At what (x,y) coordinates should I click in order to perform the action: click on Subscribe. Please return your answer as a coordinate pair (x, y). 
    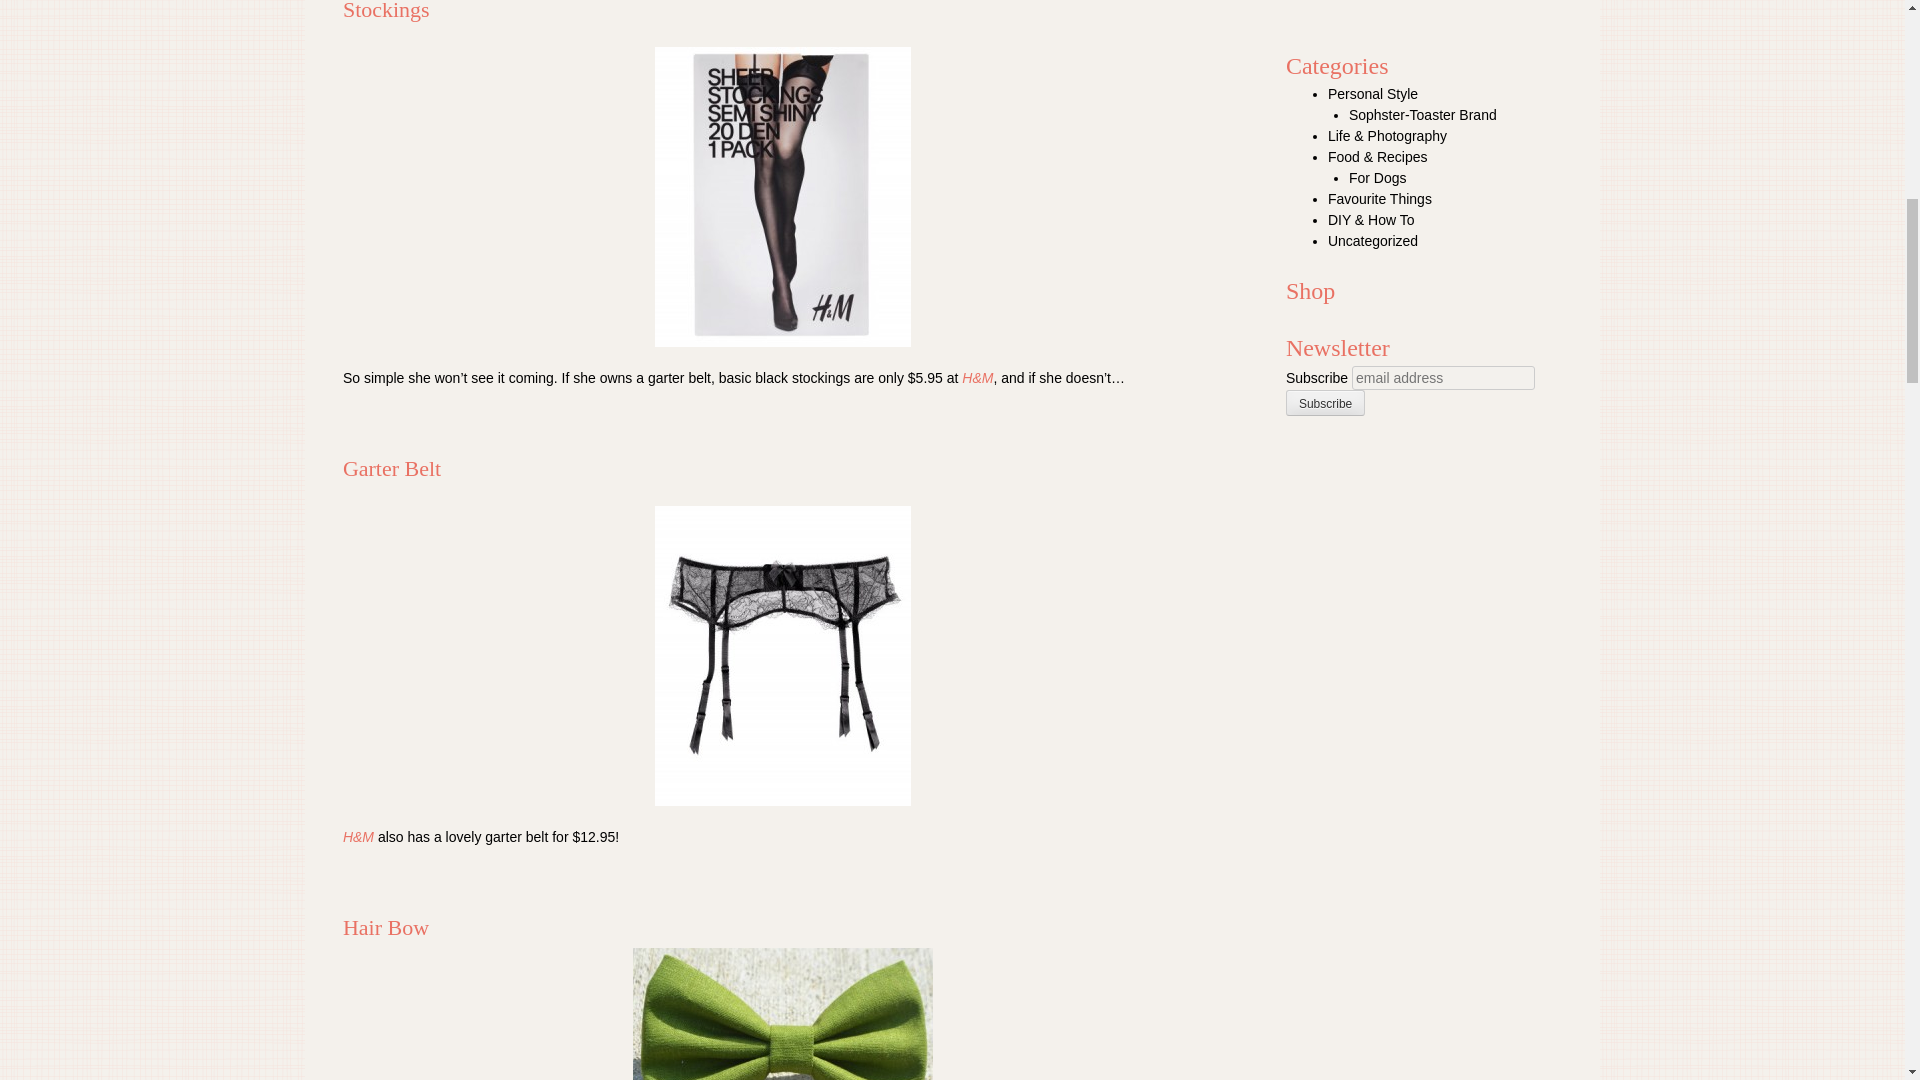
    Looking at the image, I should click on (1326, 402).